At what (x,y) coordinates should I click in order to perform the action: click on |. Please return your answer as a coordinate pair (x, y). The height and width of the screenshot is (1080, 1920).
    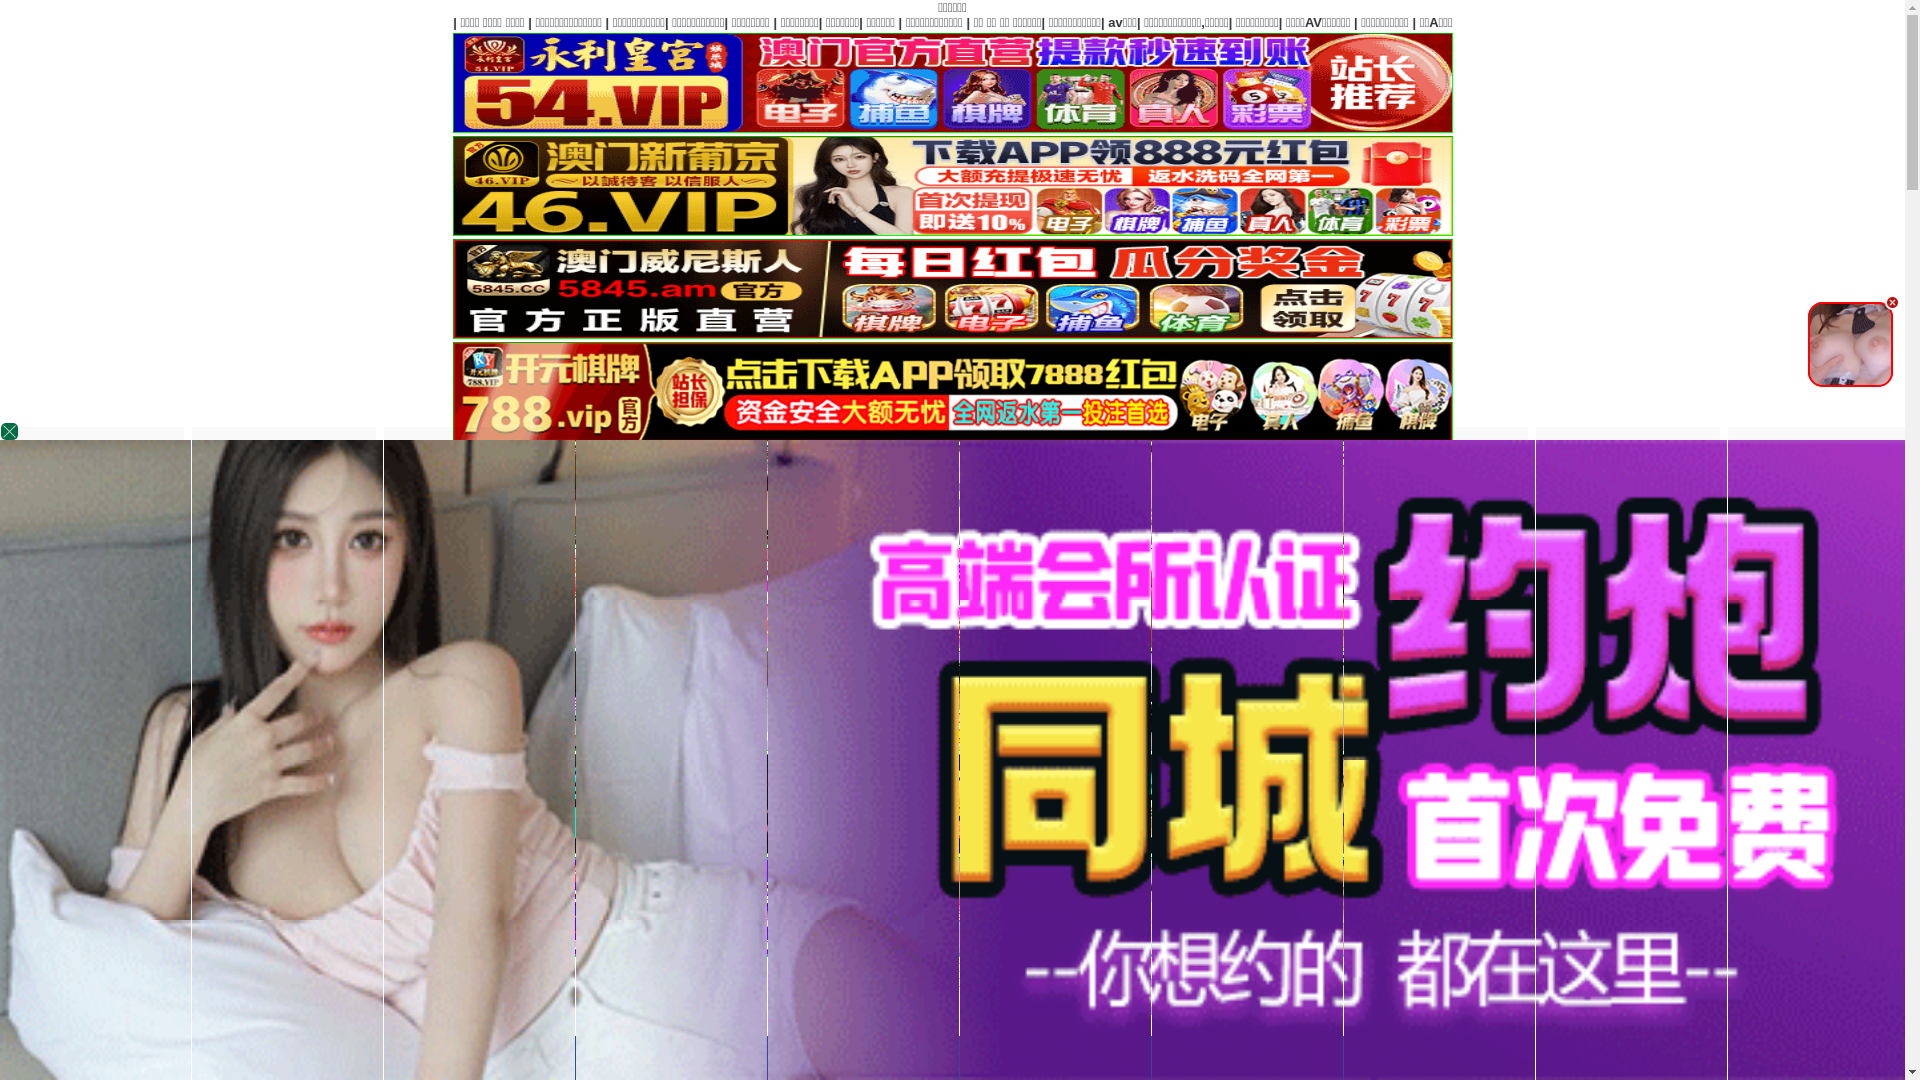
    Looking at the image, I should click on (1626, 22).